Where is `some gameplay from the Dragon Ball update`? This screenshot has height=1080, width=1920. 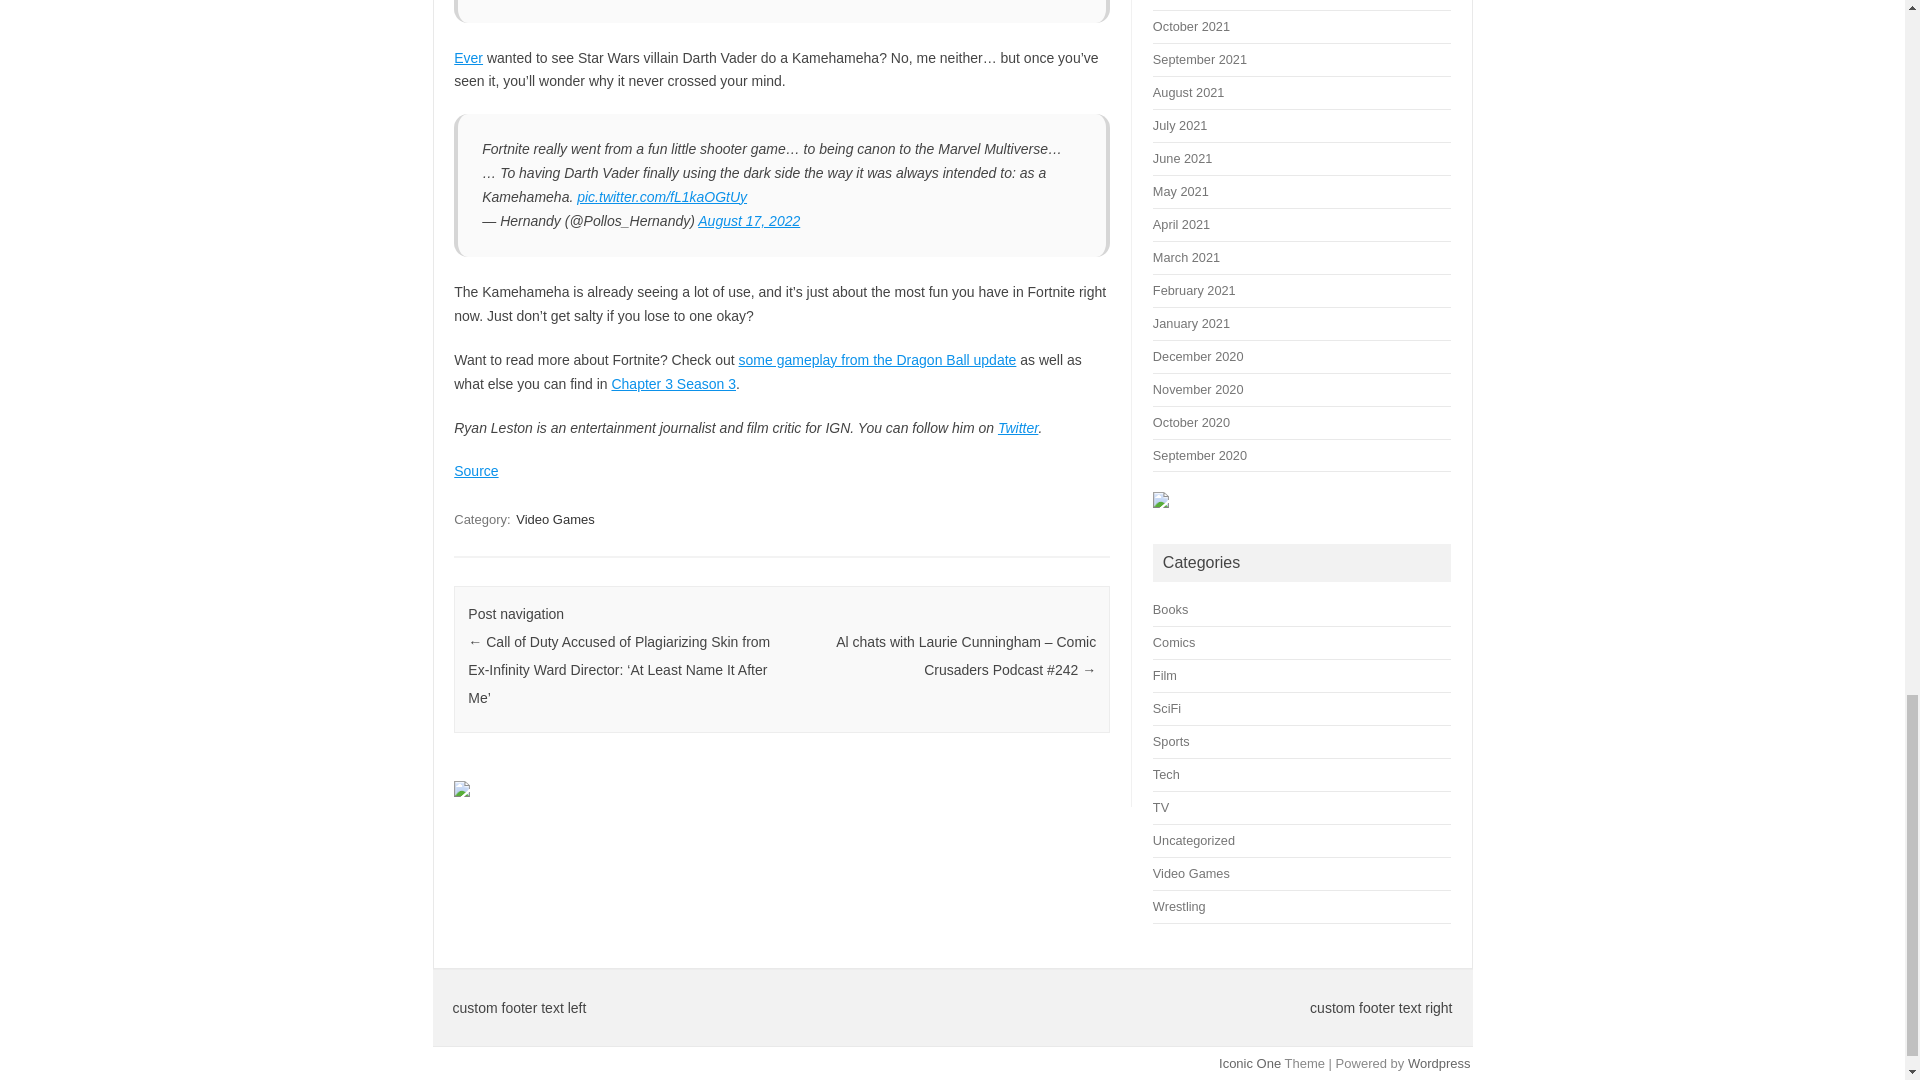
some gameplay from the Dragon Ball update is located at coordinates (878, 360).